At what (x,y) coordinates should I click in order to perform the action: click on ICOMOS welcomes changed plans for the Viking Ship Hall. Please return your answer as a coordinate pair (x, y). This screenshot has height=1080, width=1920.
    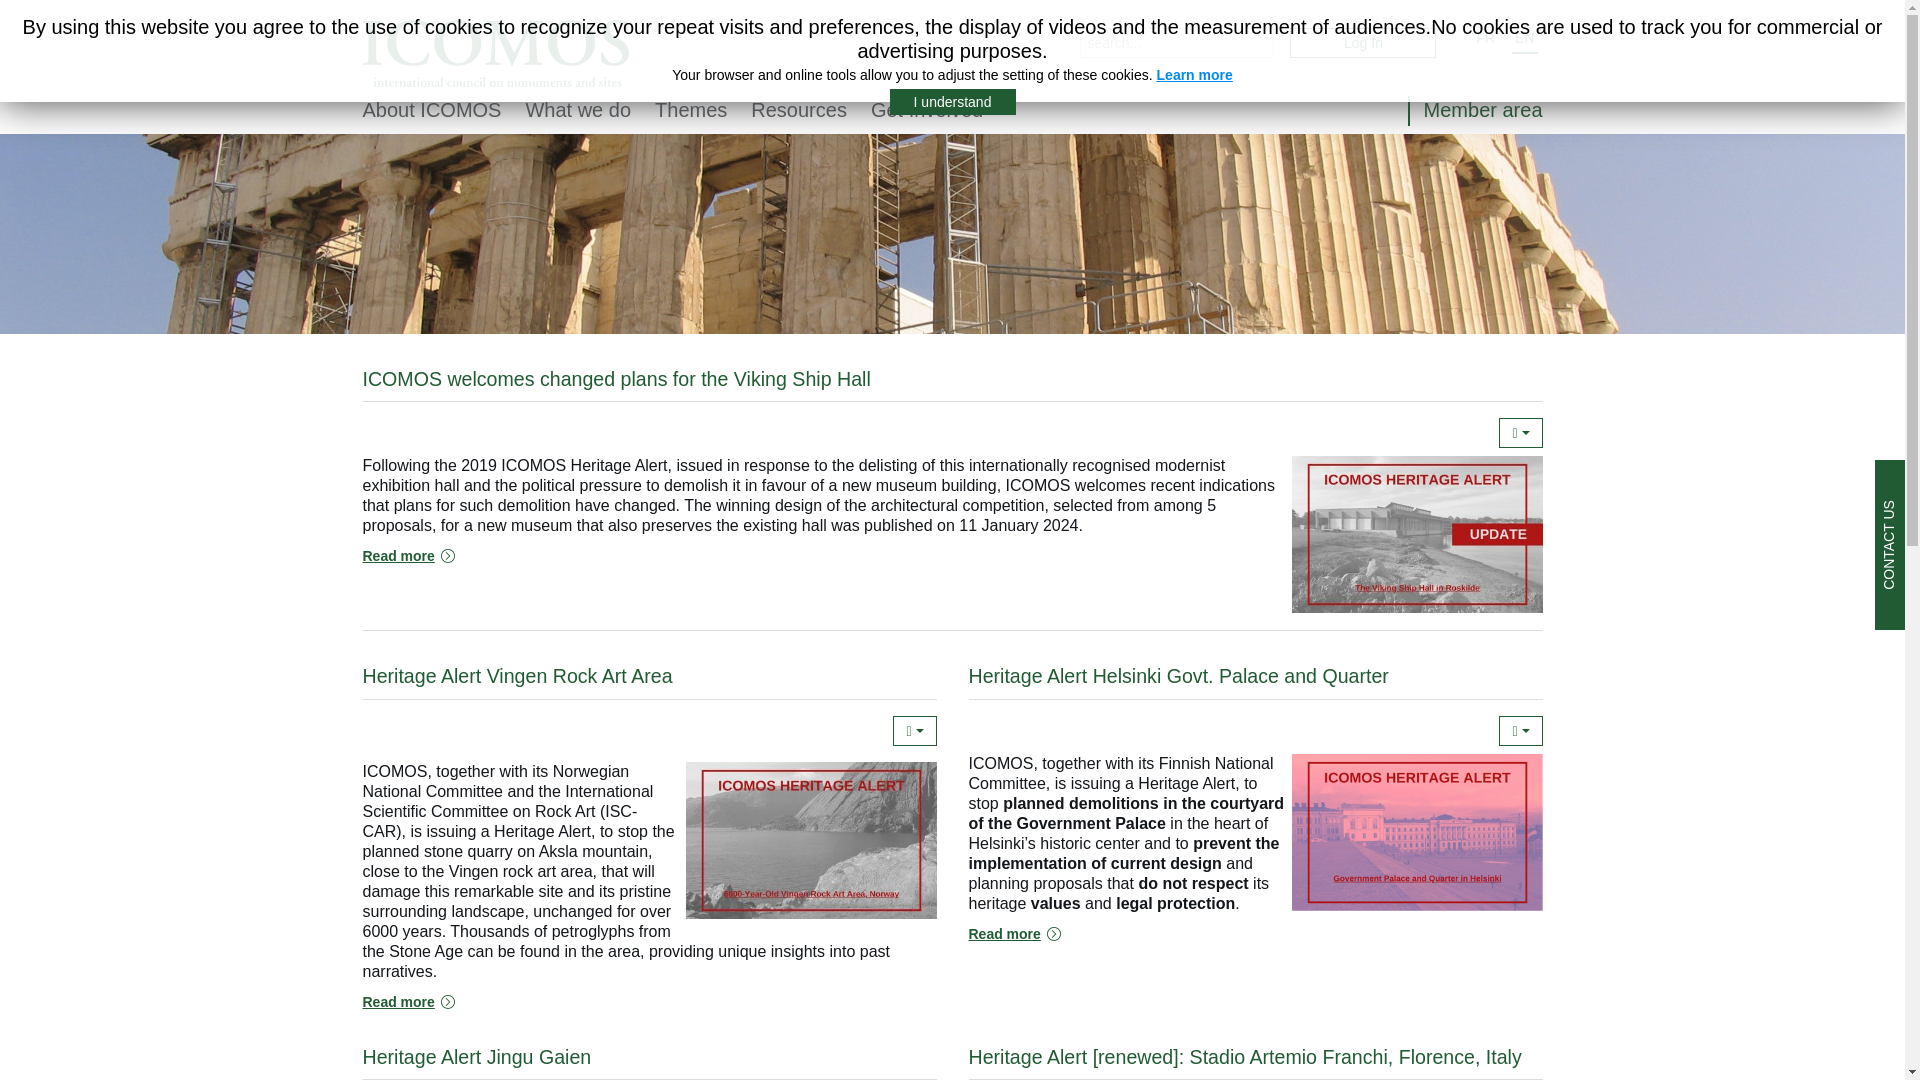
    Looking at the image, I should click on (616, 378).